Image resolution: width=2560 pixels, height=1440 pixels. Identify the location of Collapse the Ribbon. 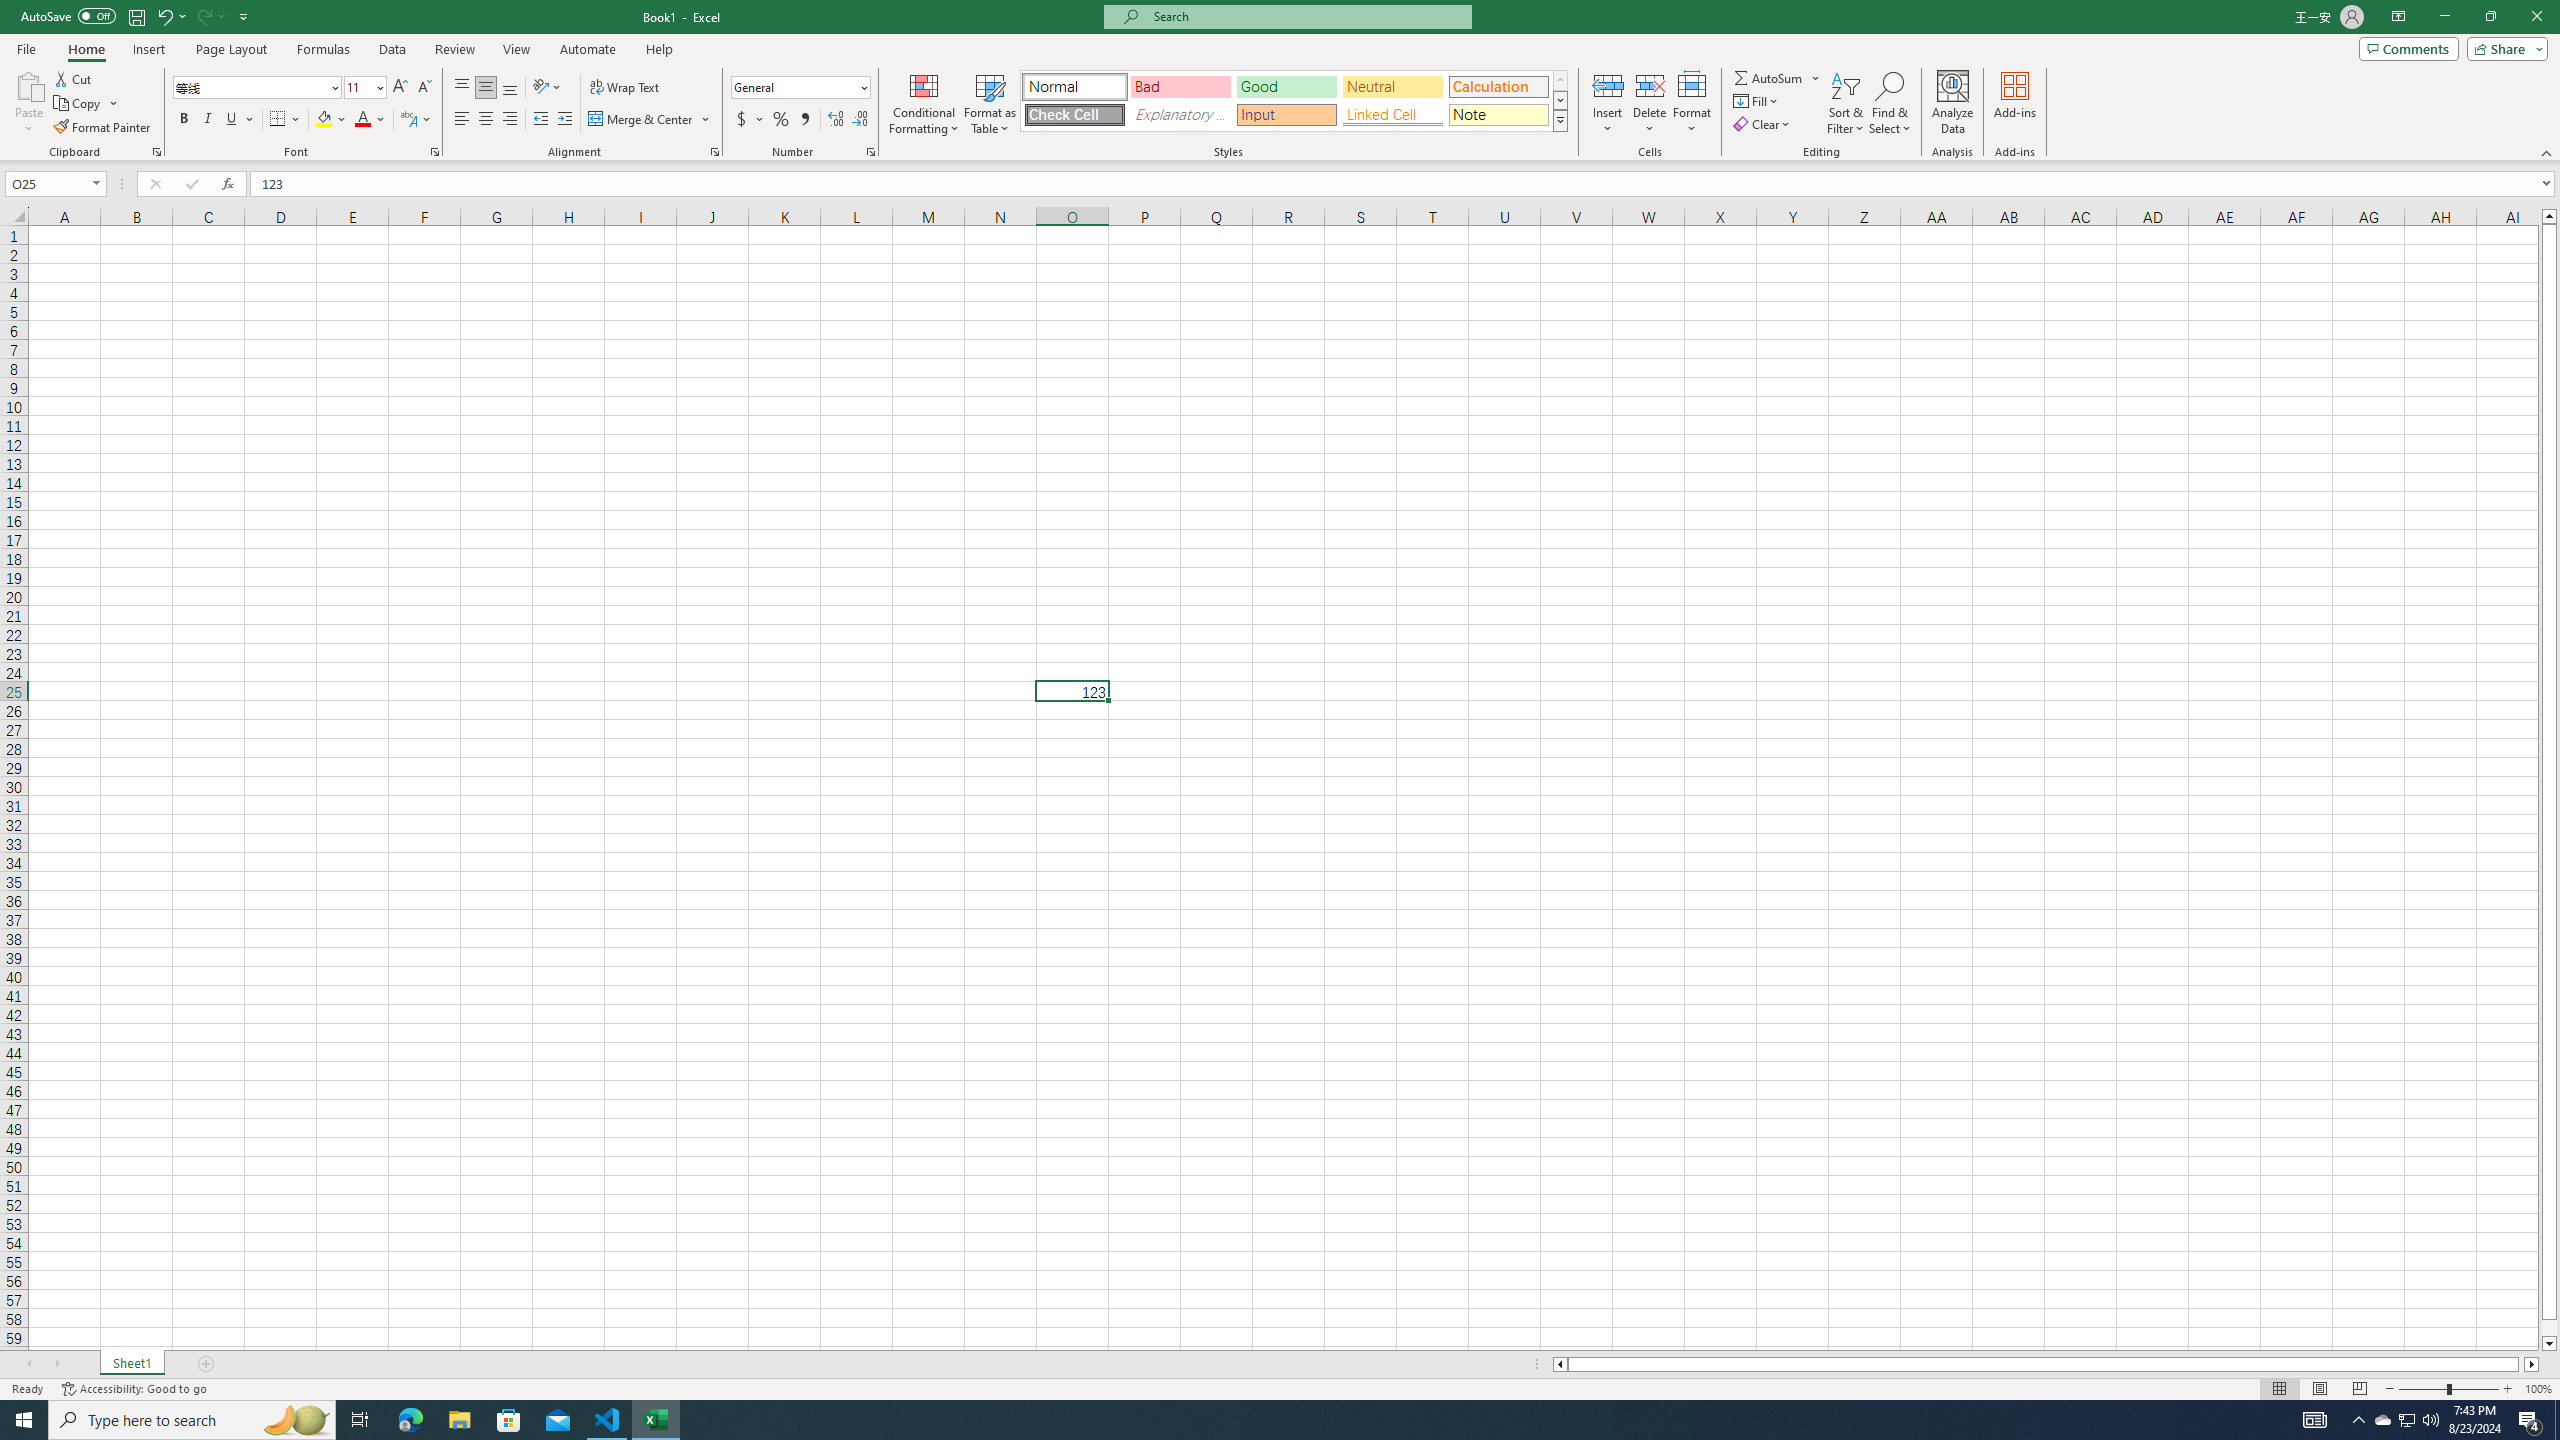
(2547, 152).